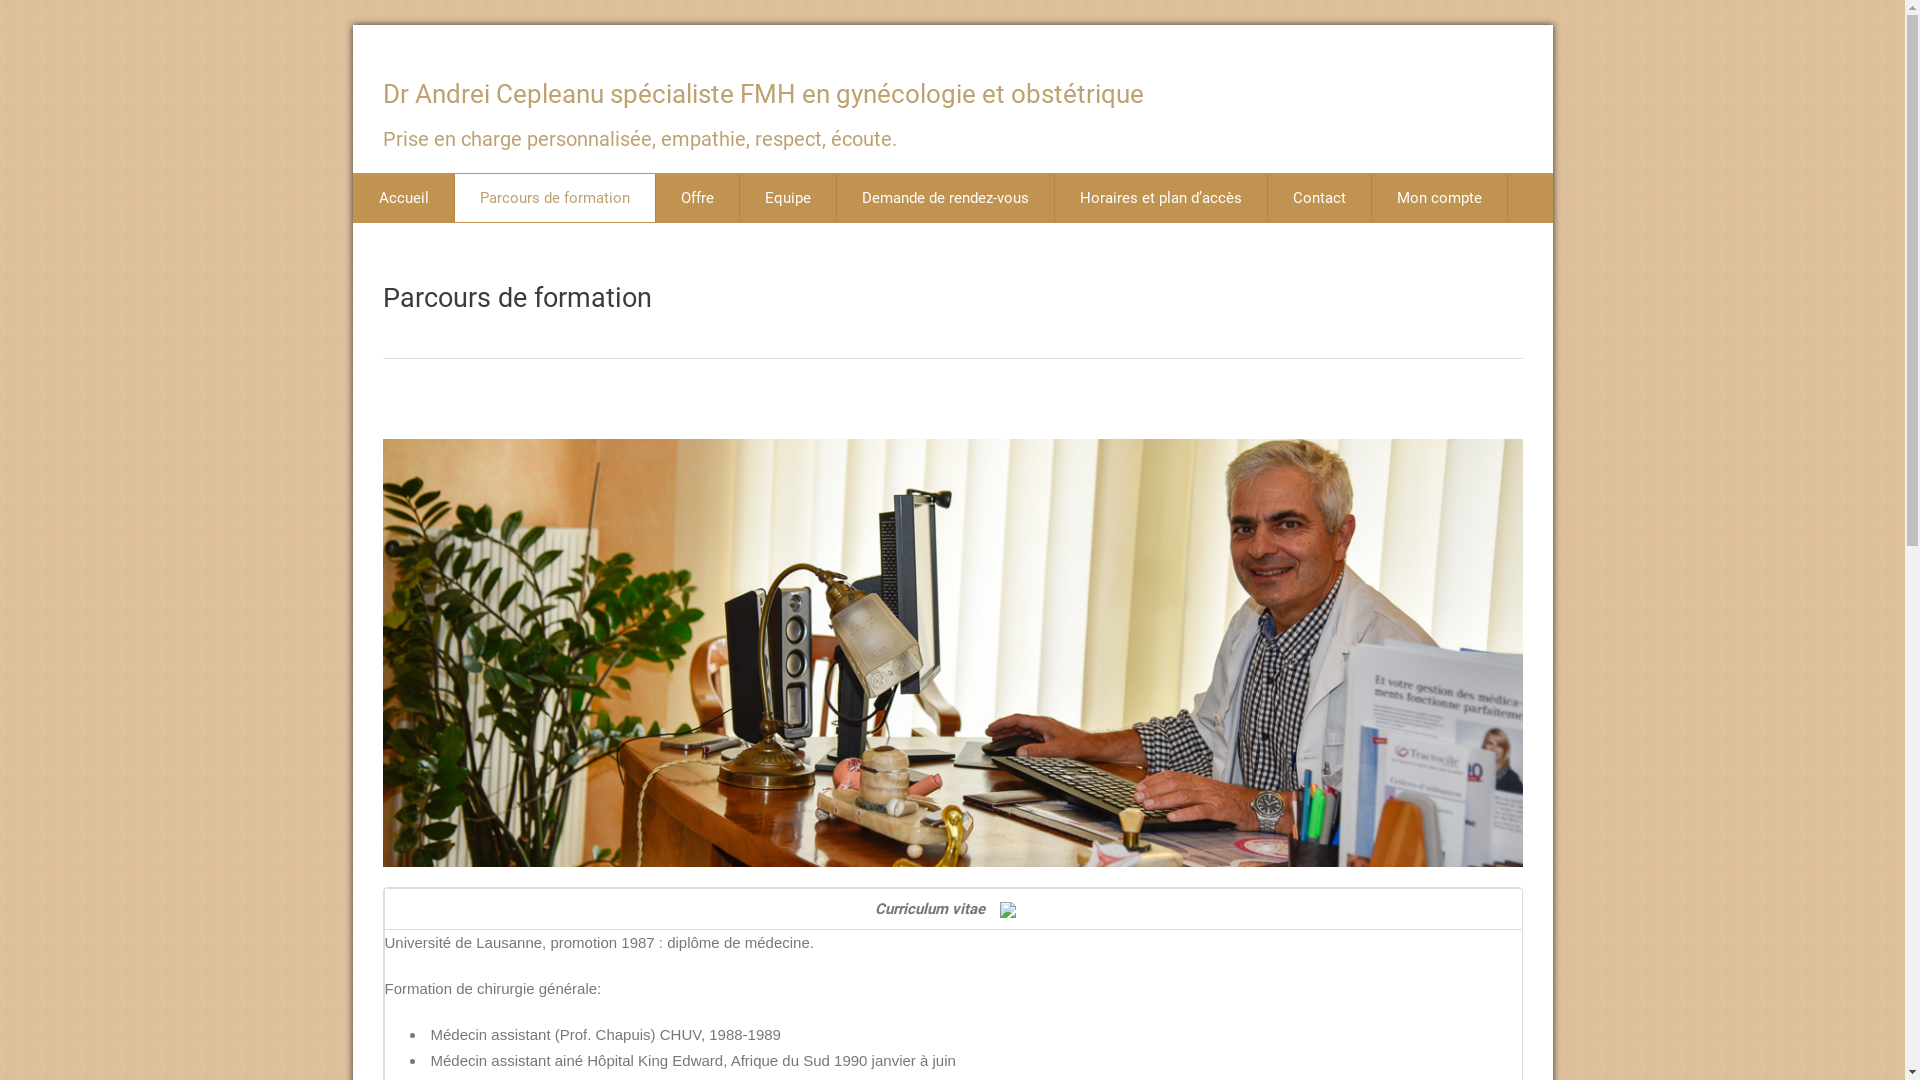 The height and width of the screenshot is (1080, 1920). I want to click on Parcours de formation, so click(554, 198).